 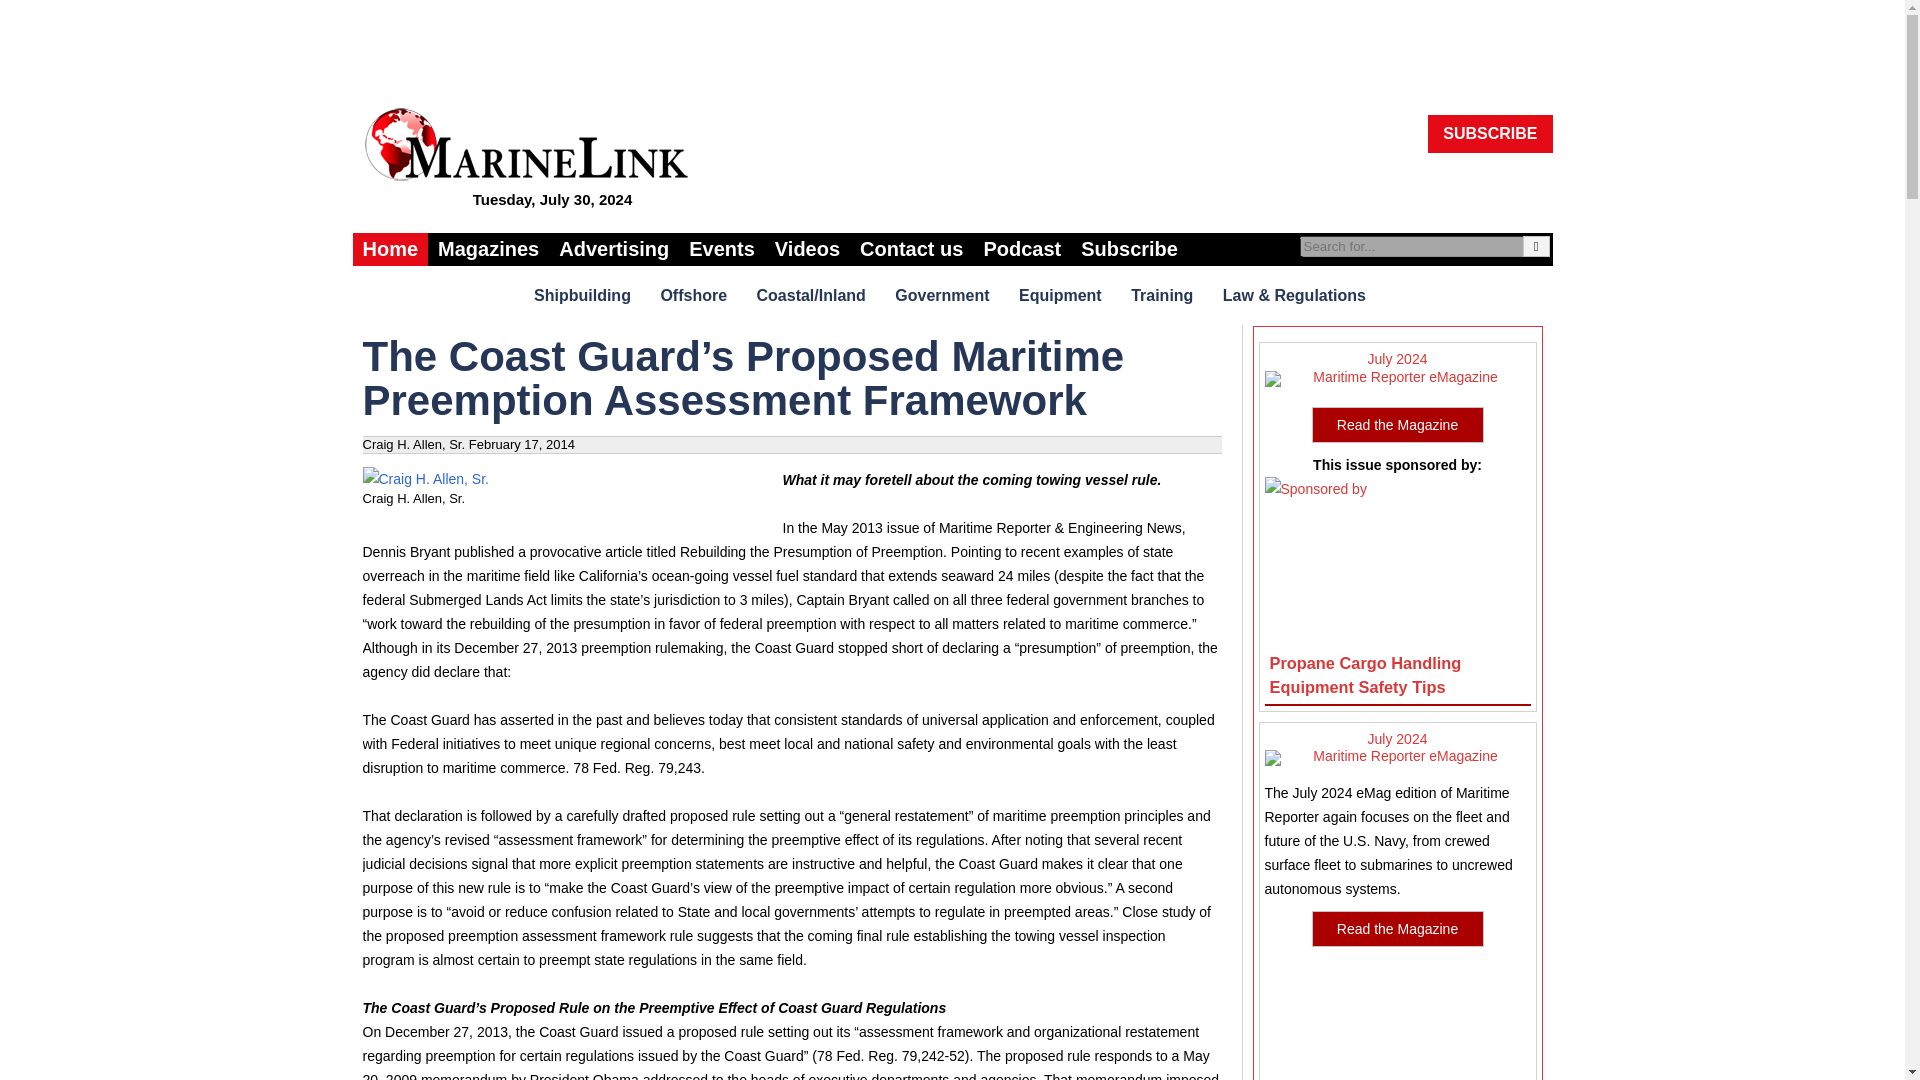 I want to click on Training, so click(x=1164, y=294).